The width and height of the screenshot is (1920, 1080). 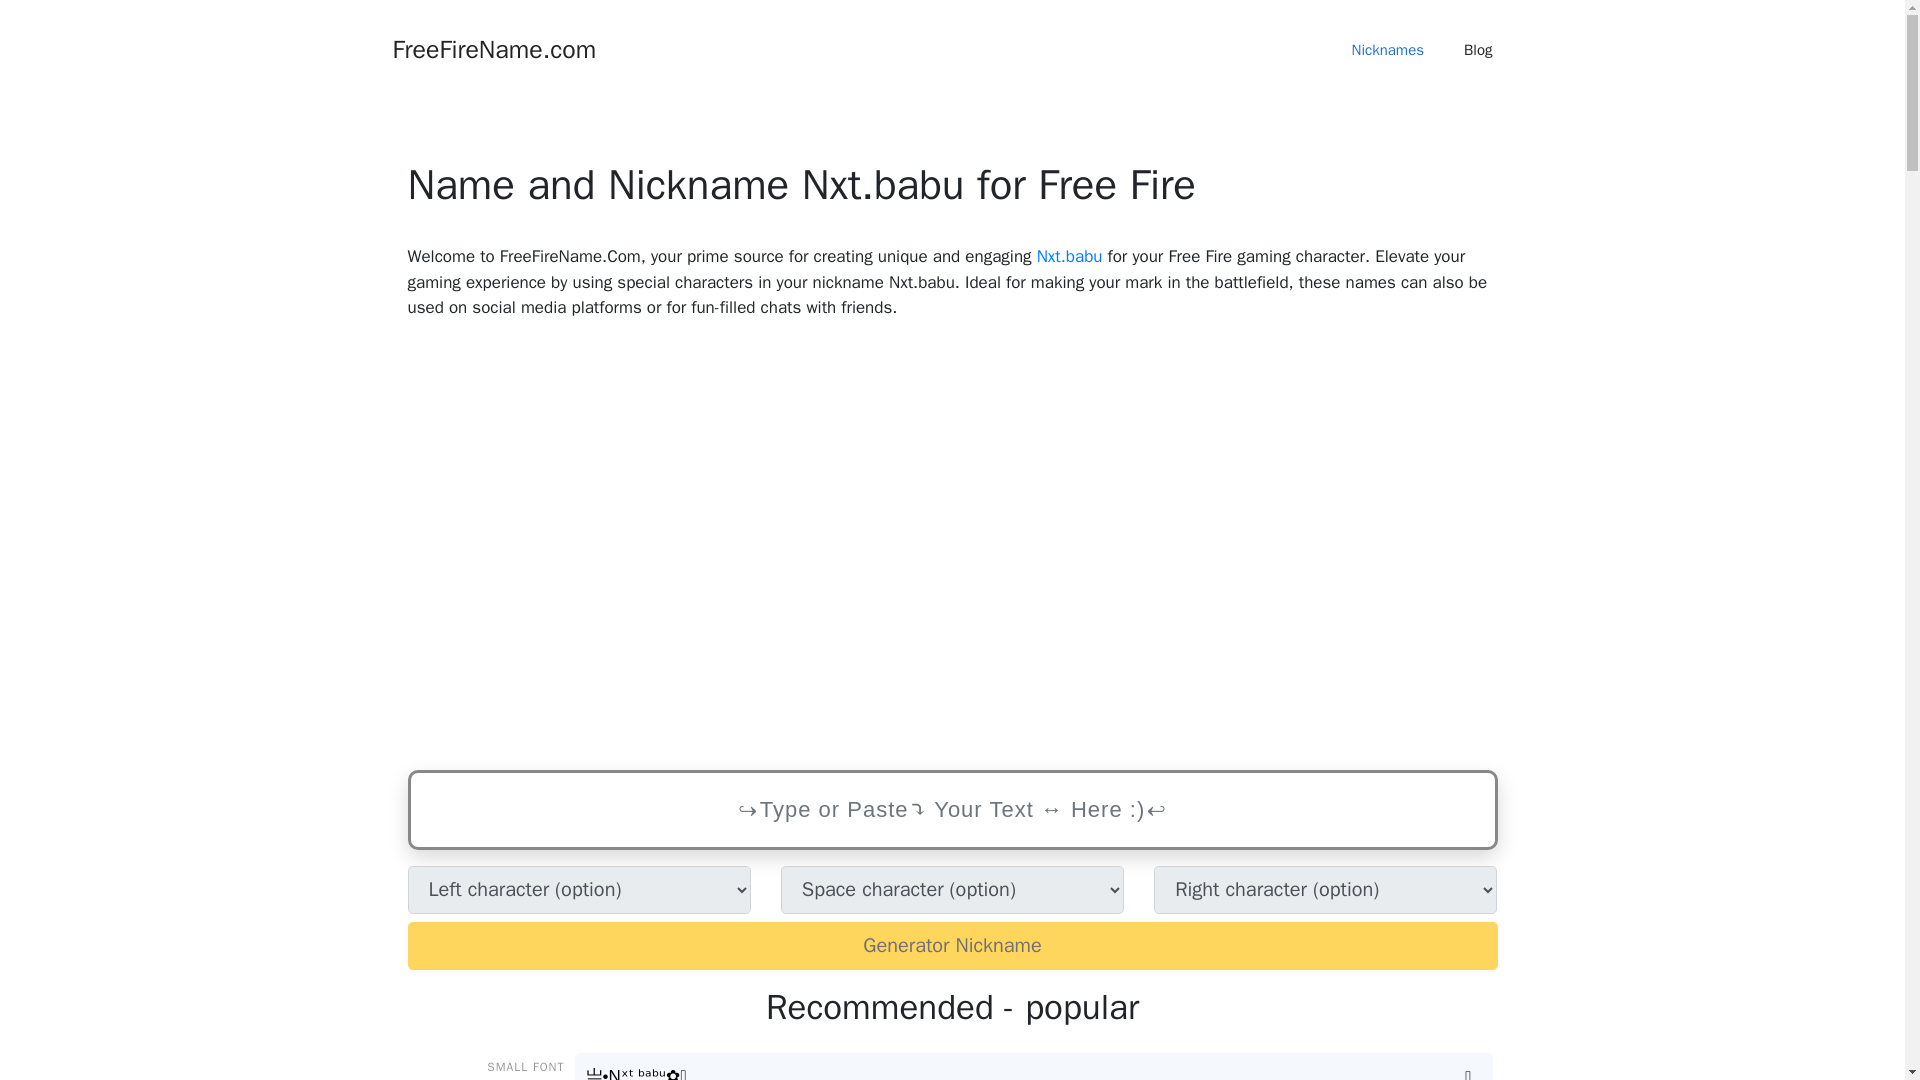 What do you see at coordinates (952, 946) in the screenshot?
I see `Generator Nickname` at bounding box center [952, 946].